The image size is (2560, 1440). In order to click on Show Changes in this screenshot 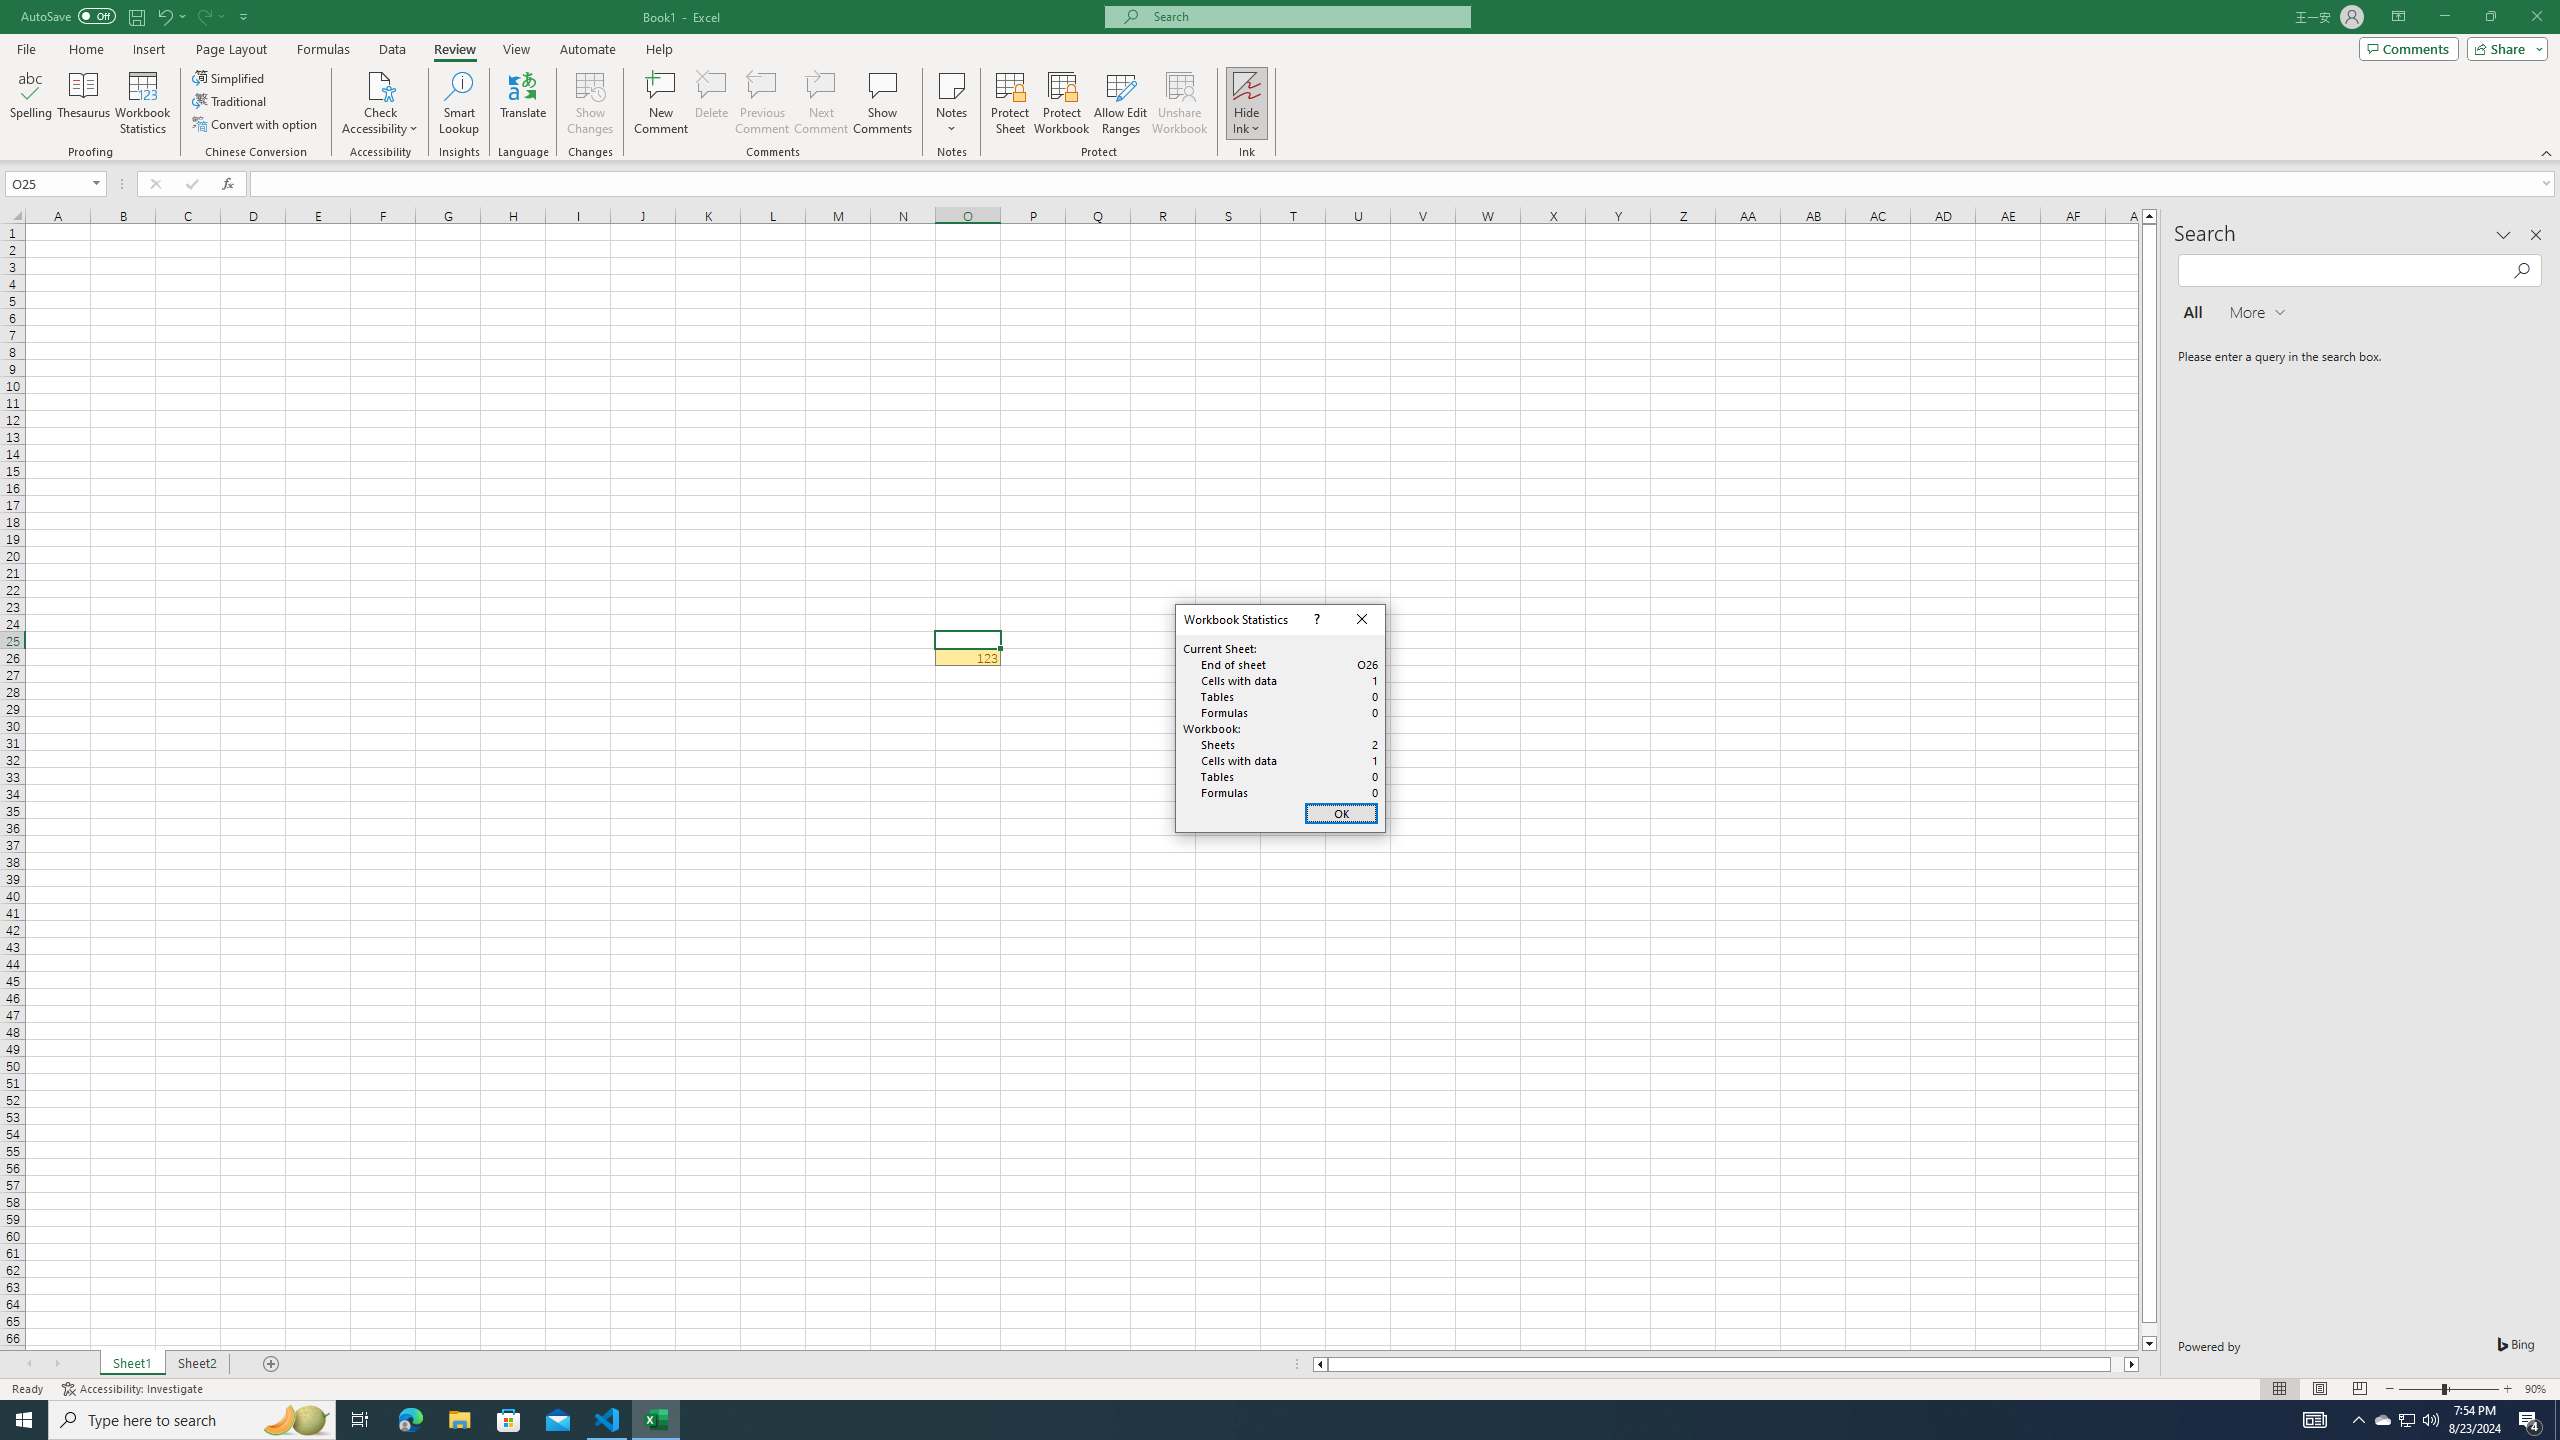, I will do `click(590, 103)`.